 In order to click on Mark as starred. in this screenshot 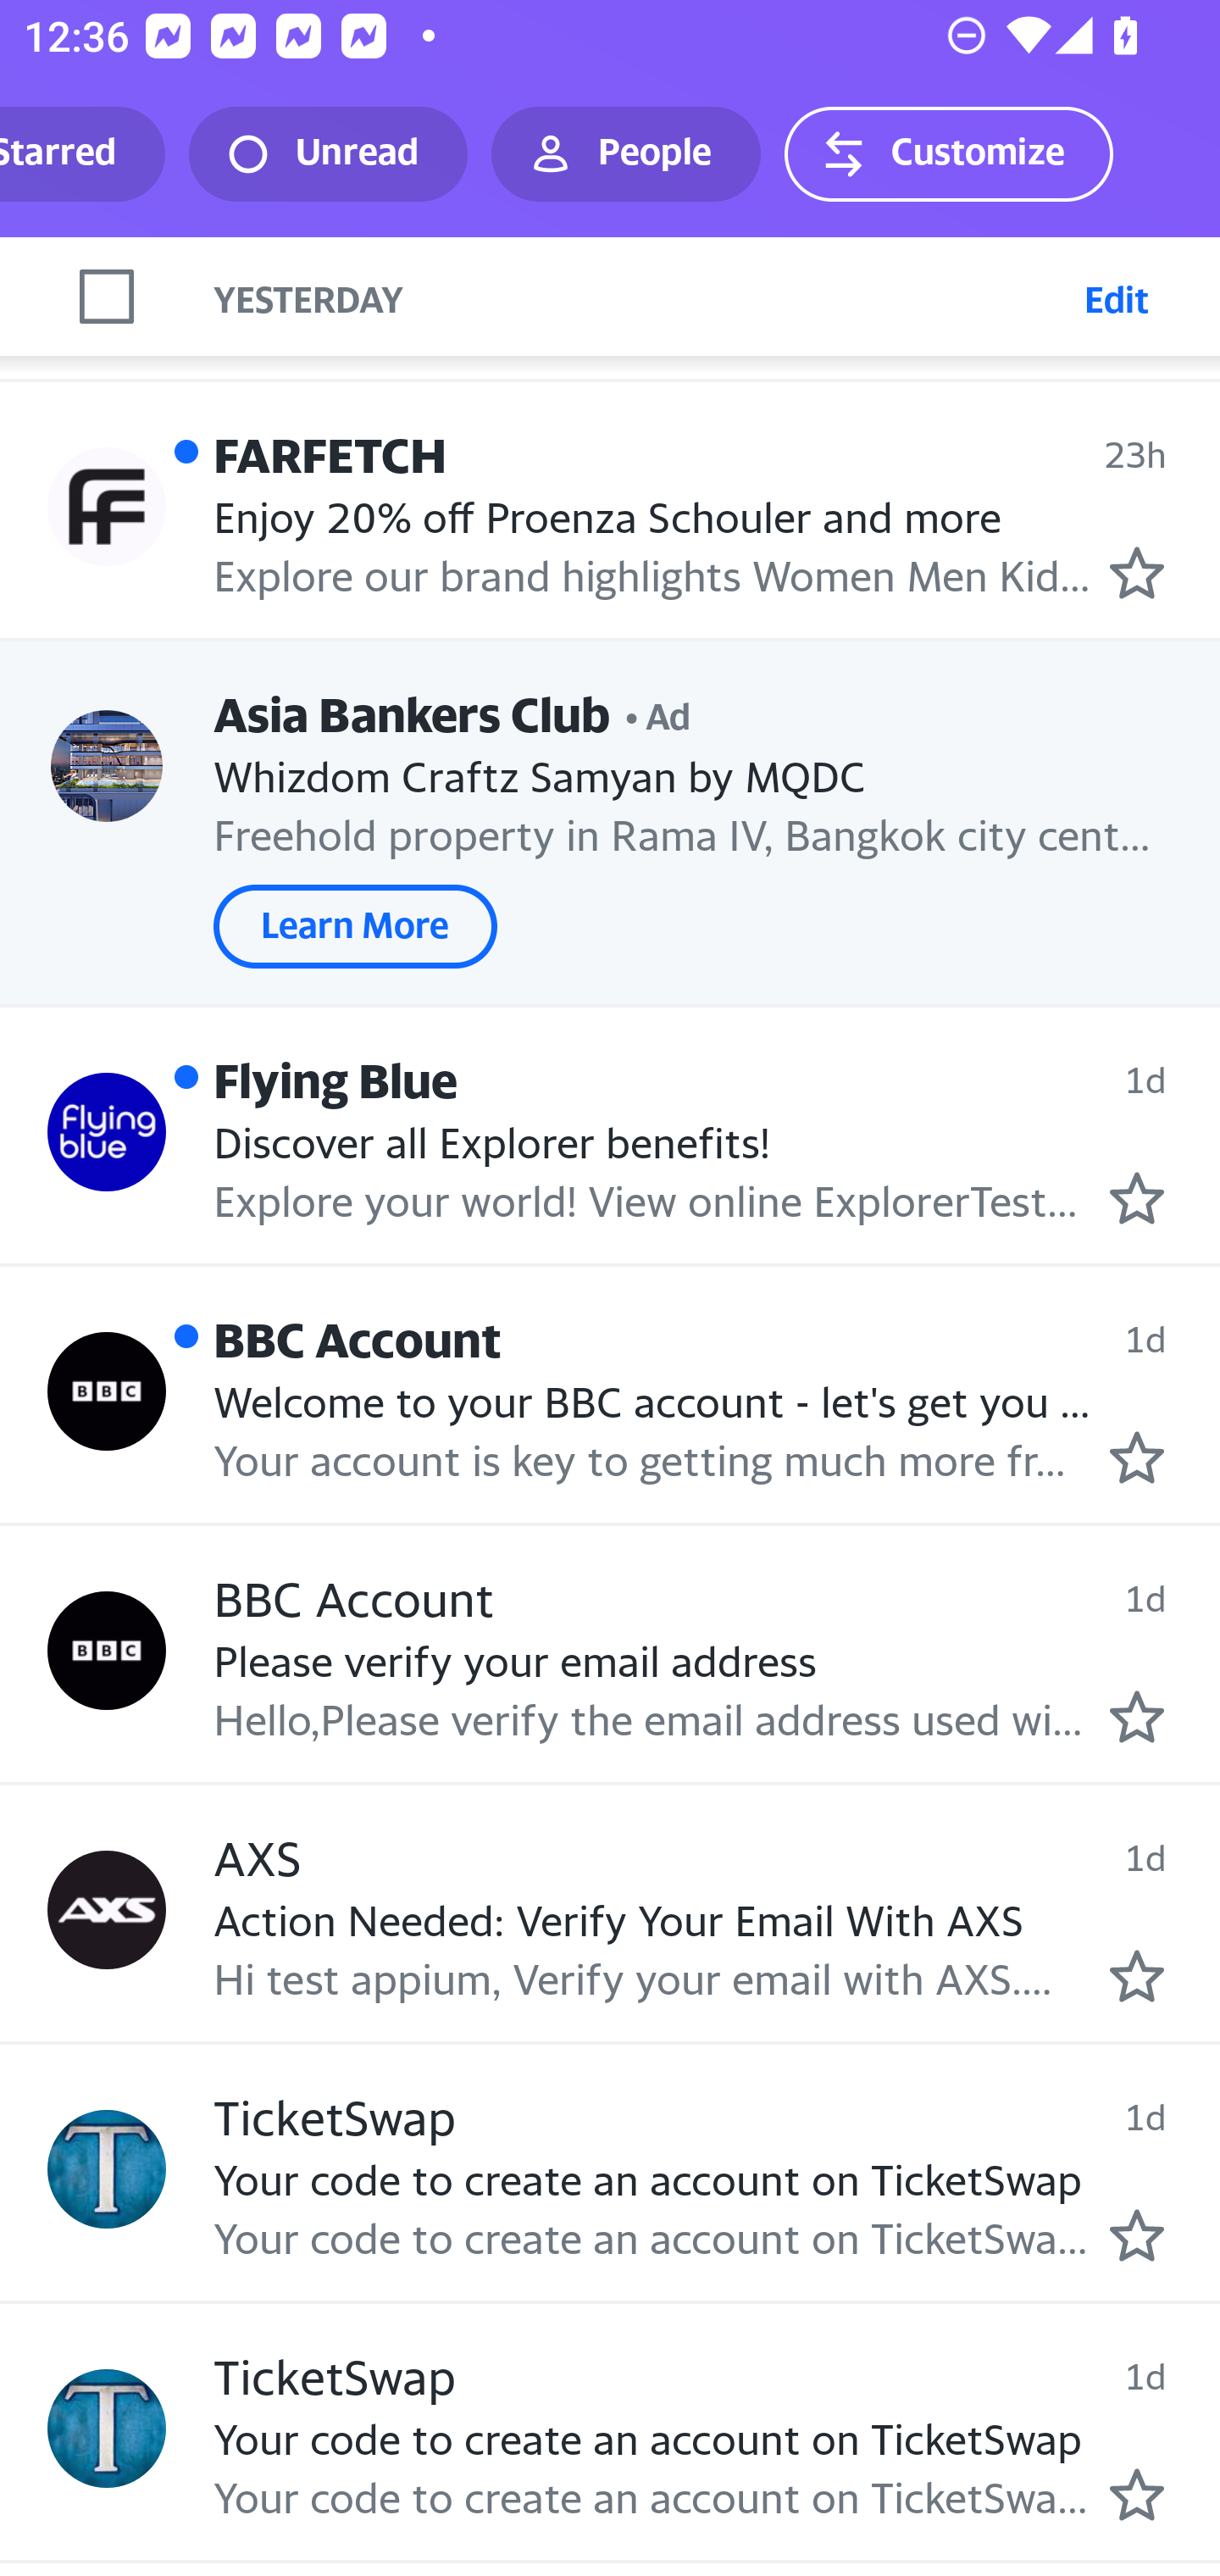, I will do `click(1137, 2235)`.